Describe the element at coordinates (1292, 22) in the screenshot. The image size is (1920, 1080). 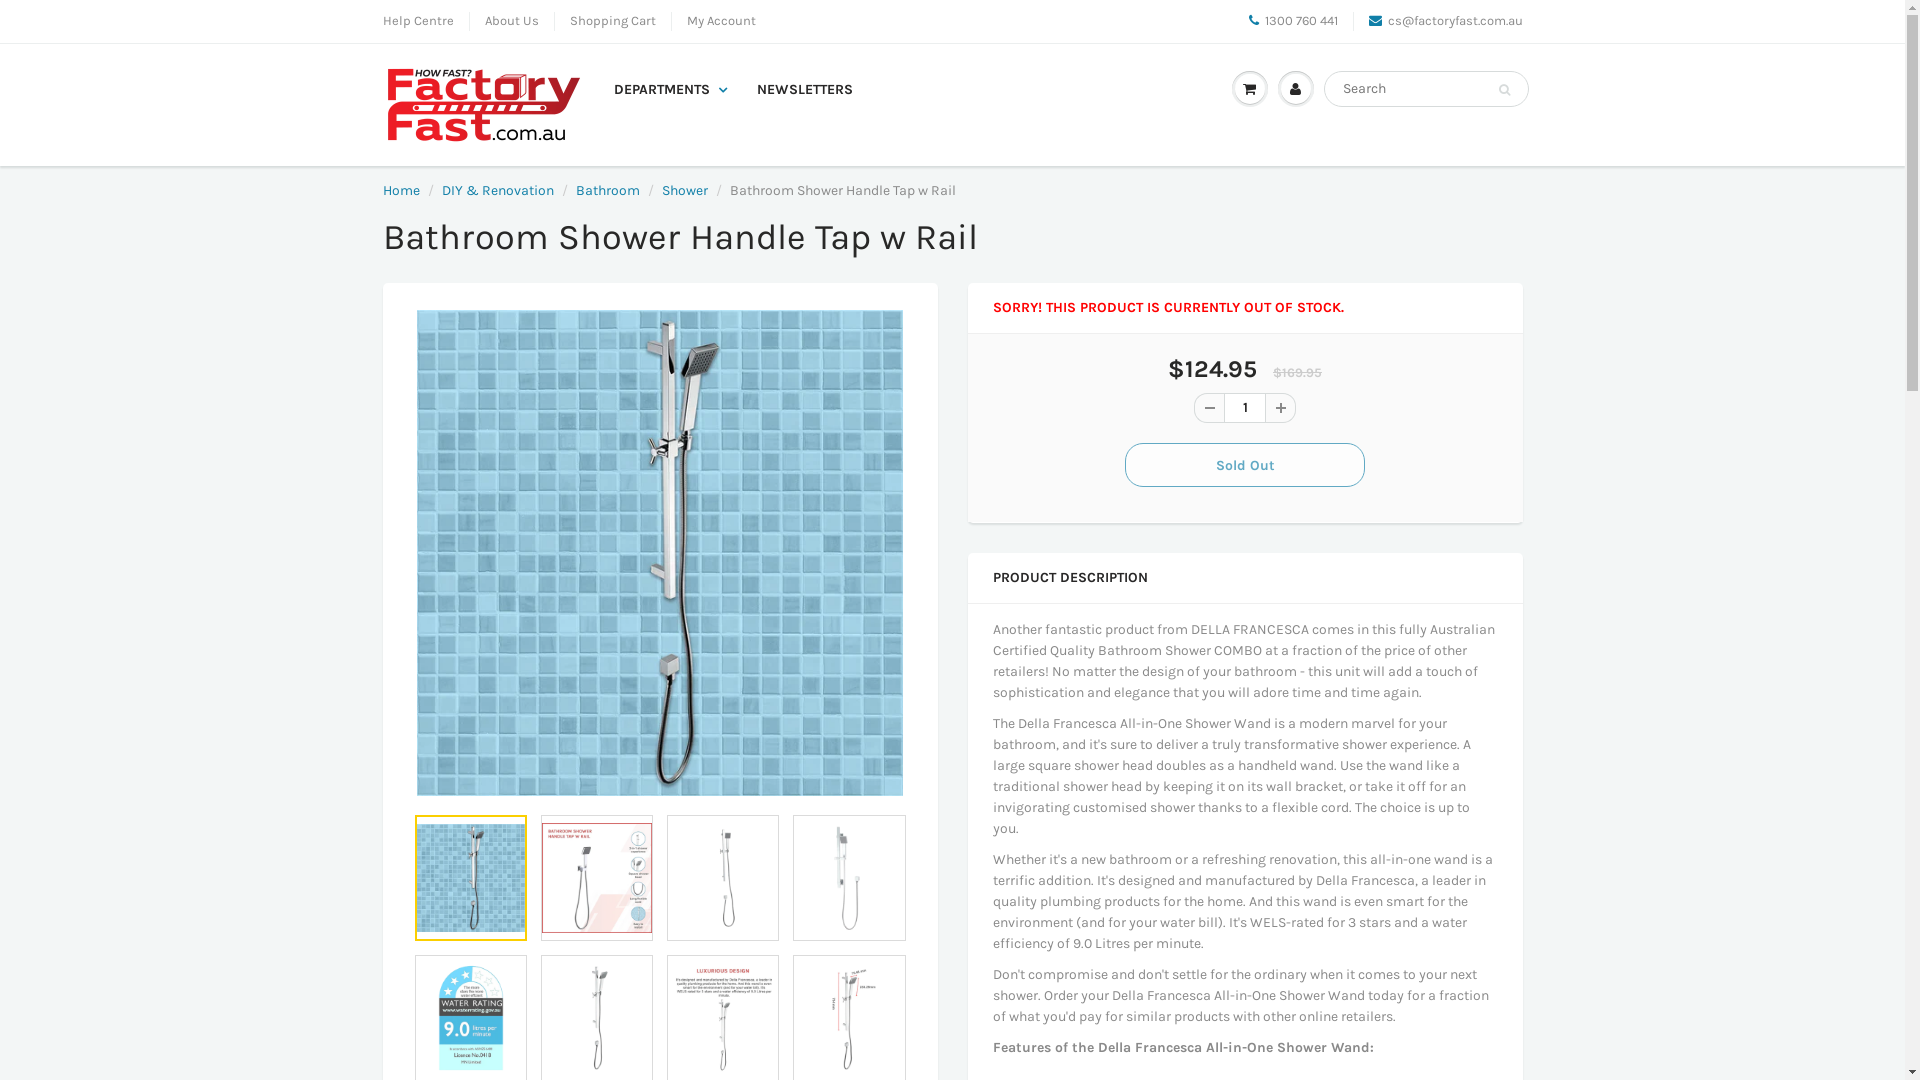
I see `1300 760 441` at that location.